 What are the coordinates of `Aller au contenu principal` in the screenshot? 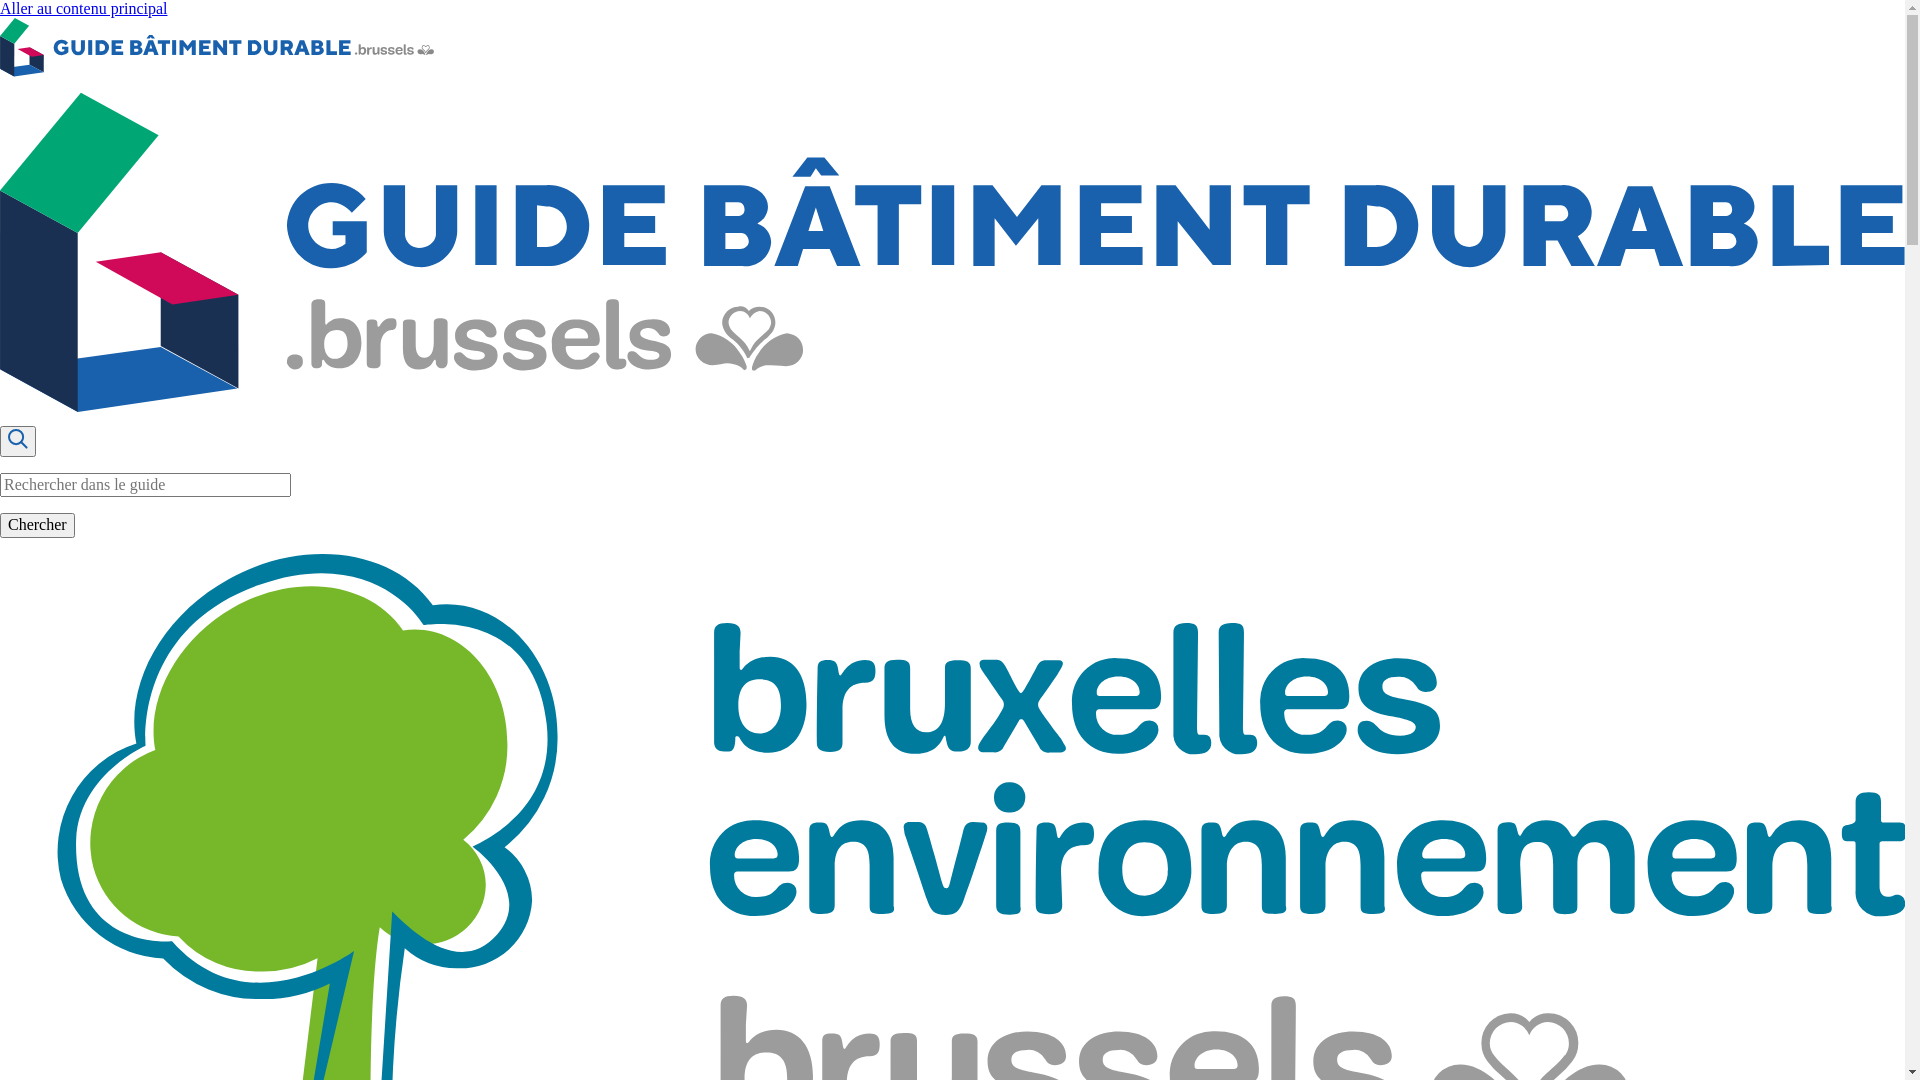 It's located at (84, 8).